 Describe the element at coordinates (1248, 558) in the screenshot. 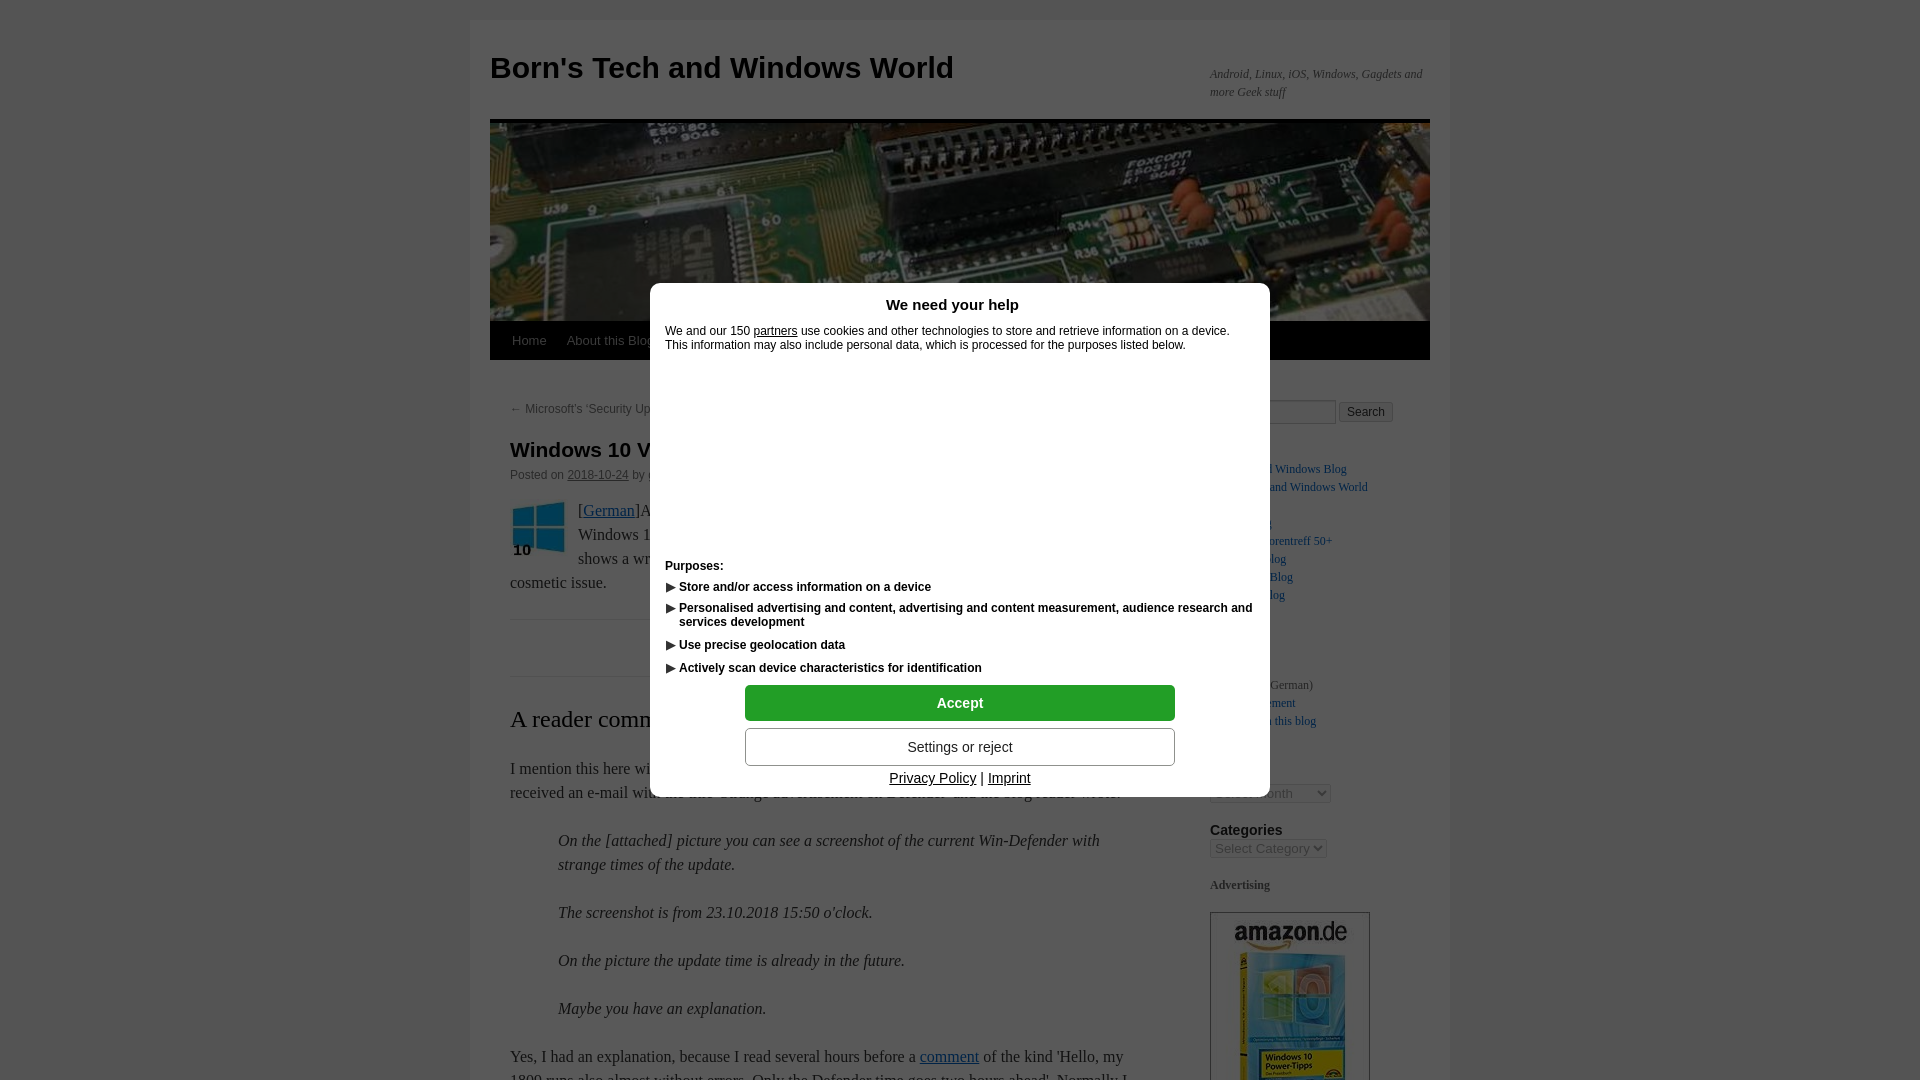

I see `Mein Reiseblog` at that location.